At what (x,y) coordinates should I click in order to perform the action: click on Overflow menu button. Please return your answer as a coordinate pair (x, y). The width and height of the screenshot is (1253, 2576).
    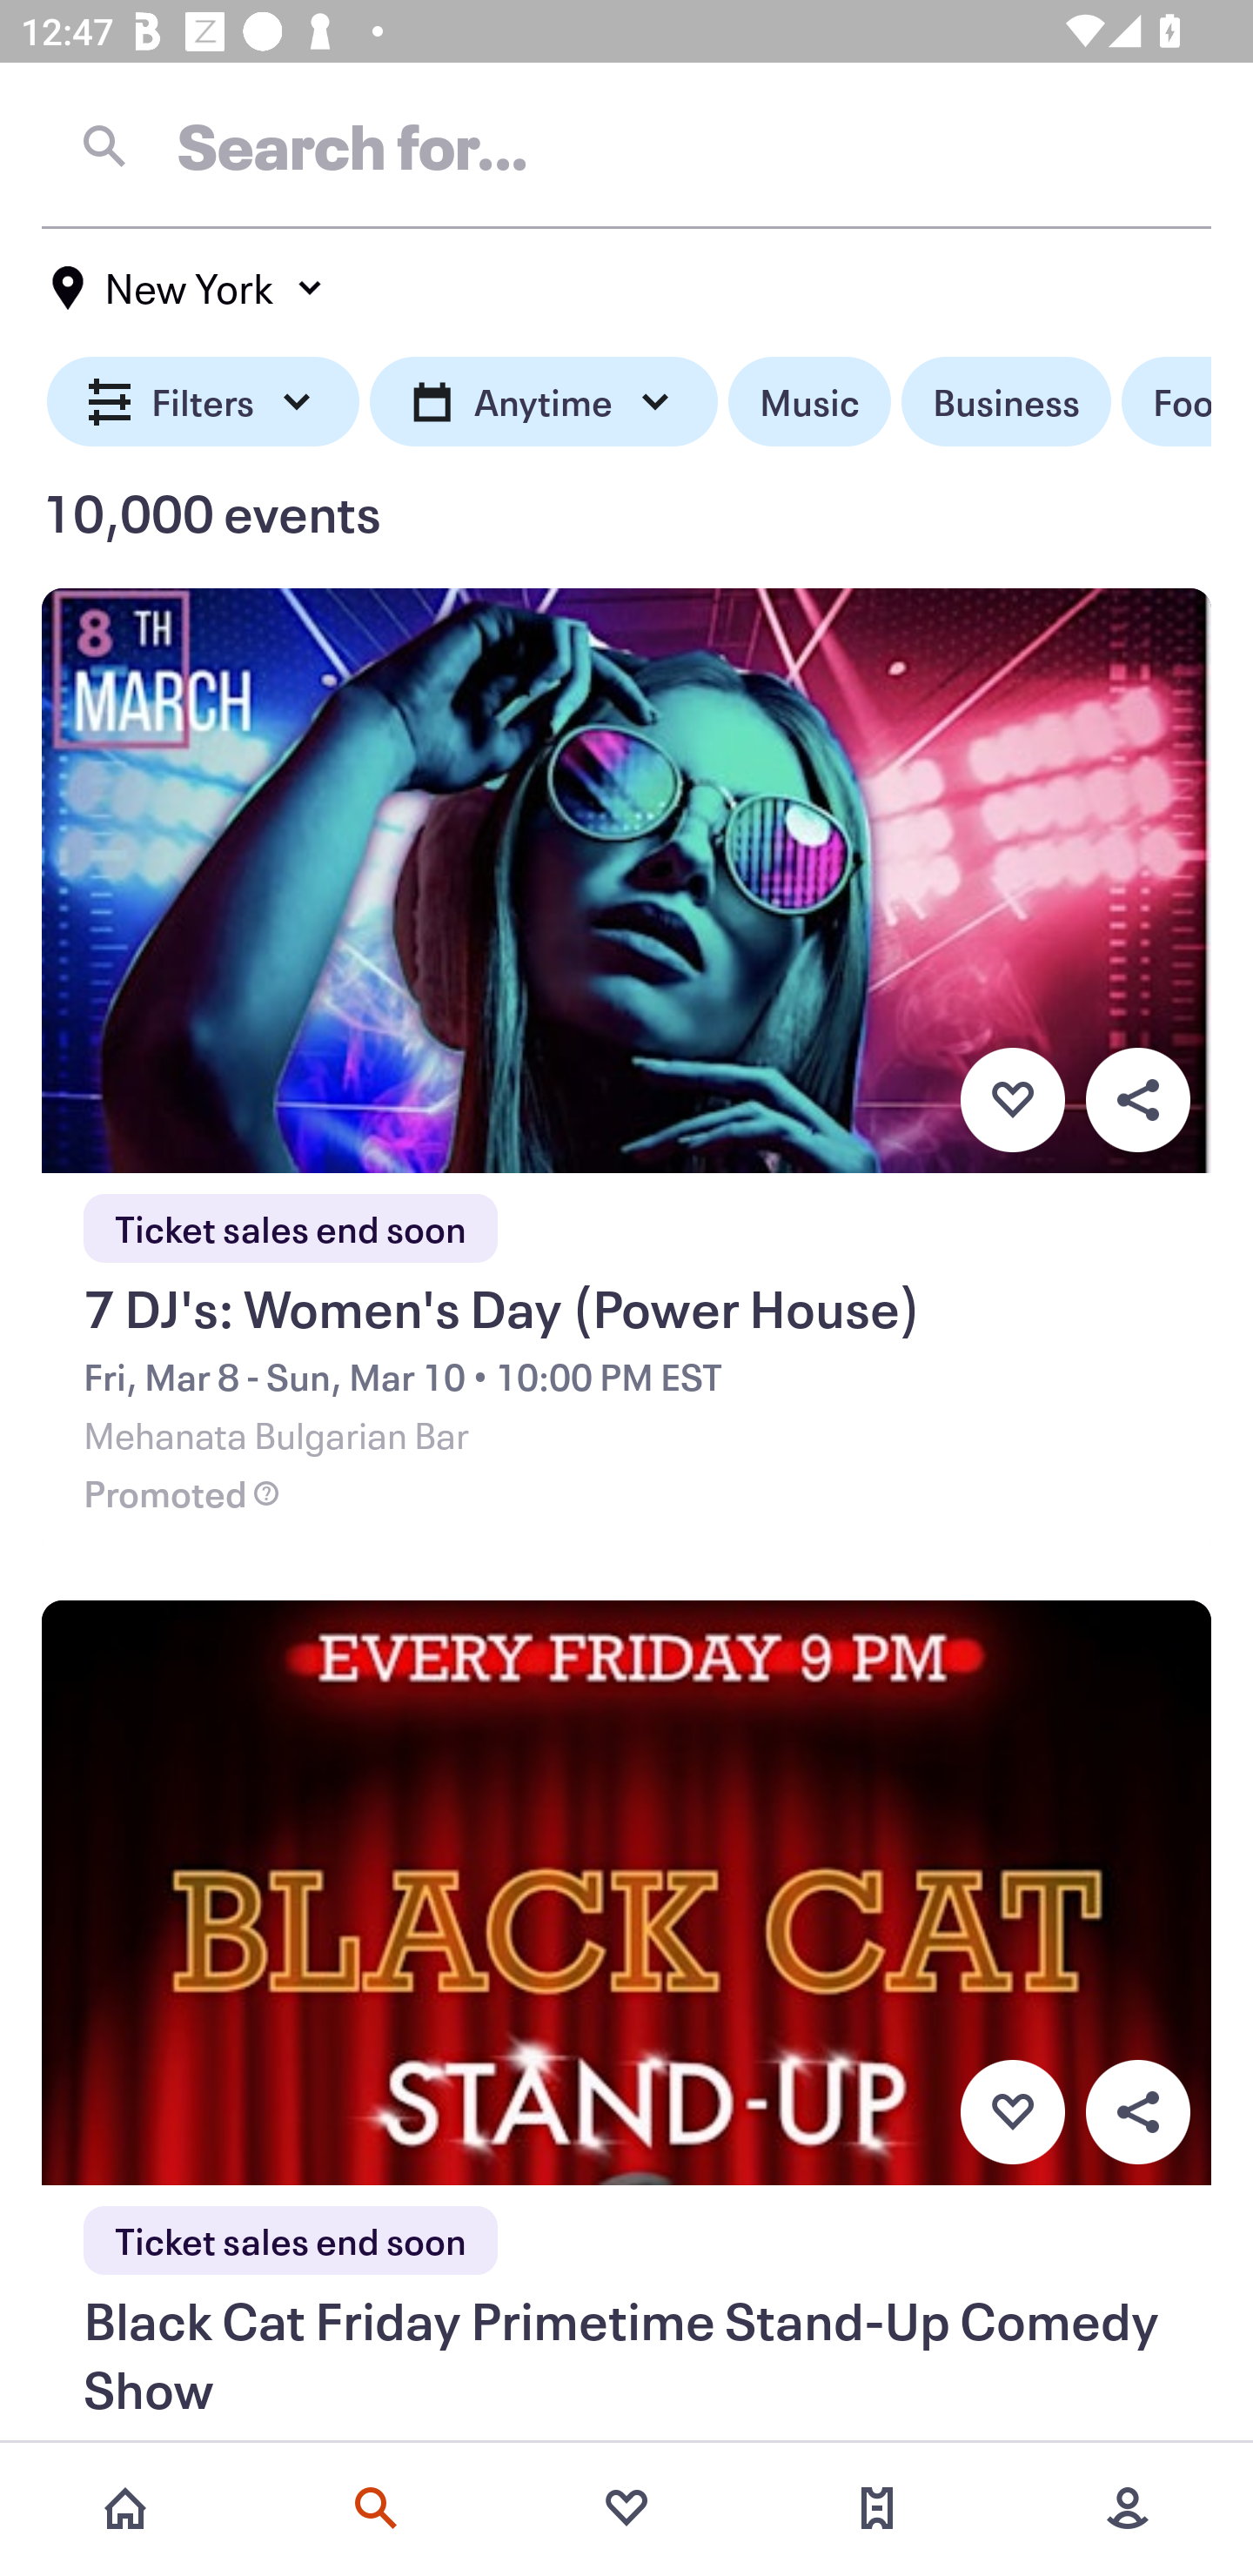
    Looking at the image, I should click on (1137, 2112).